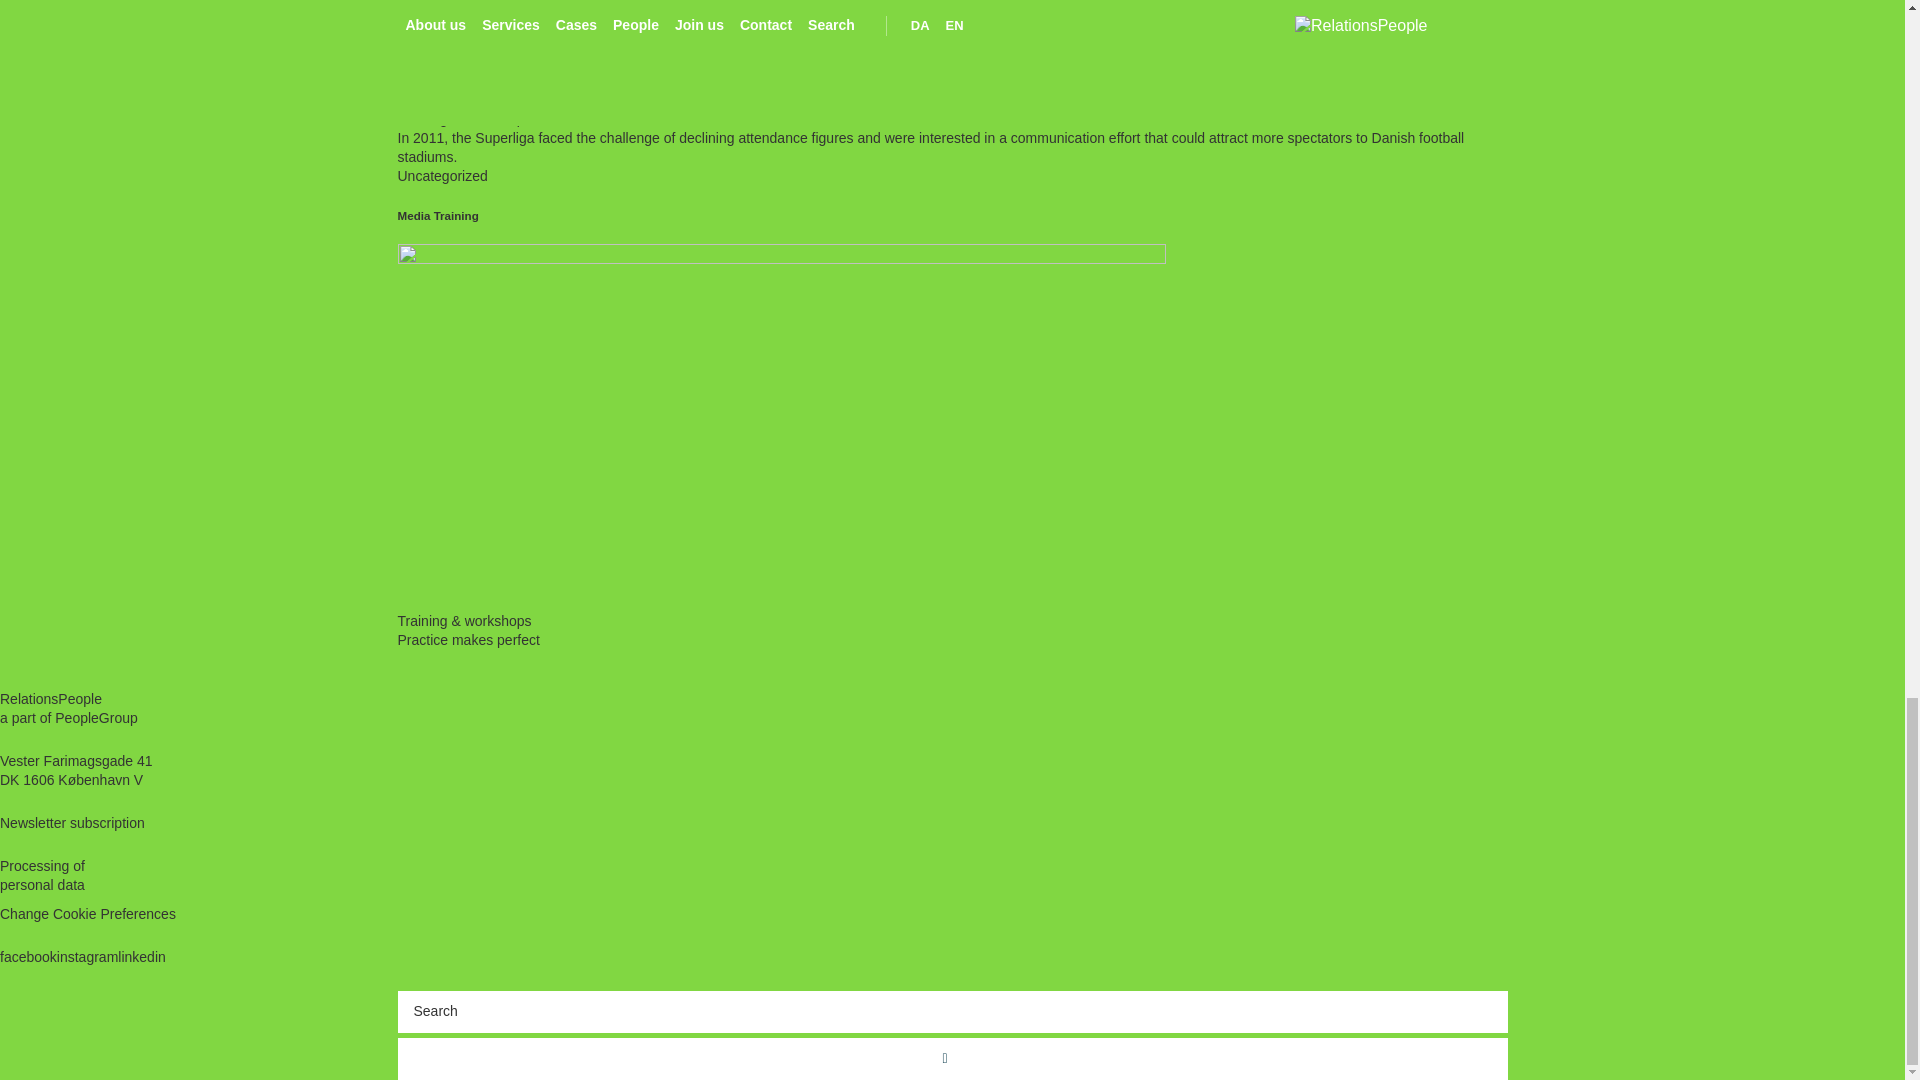 The height and width of the screenshot is (1080, 1920). Describe the element at coordinates (42, 865) in the screenshot. I see `Processing of` at that location.